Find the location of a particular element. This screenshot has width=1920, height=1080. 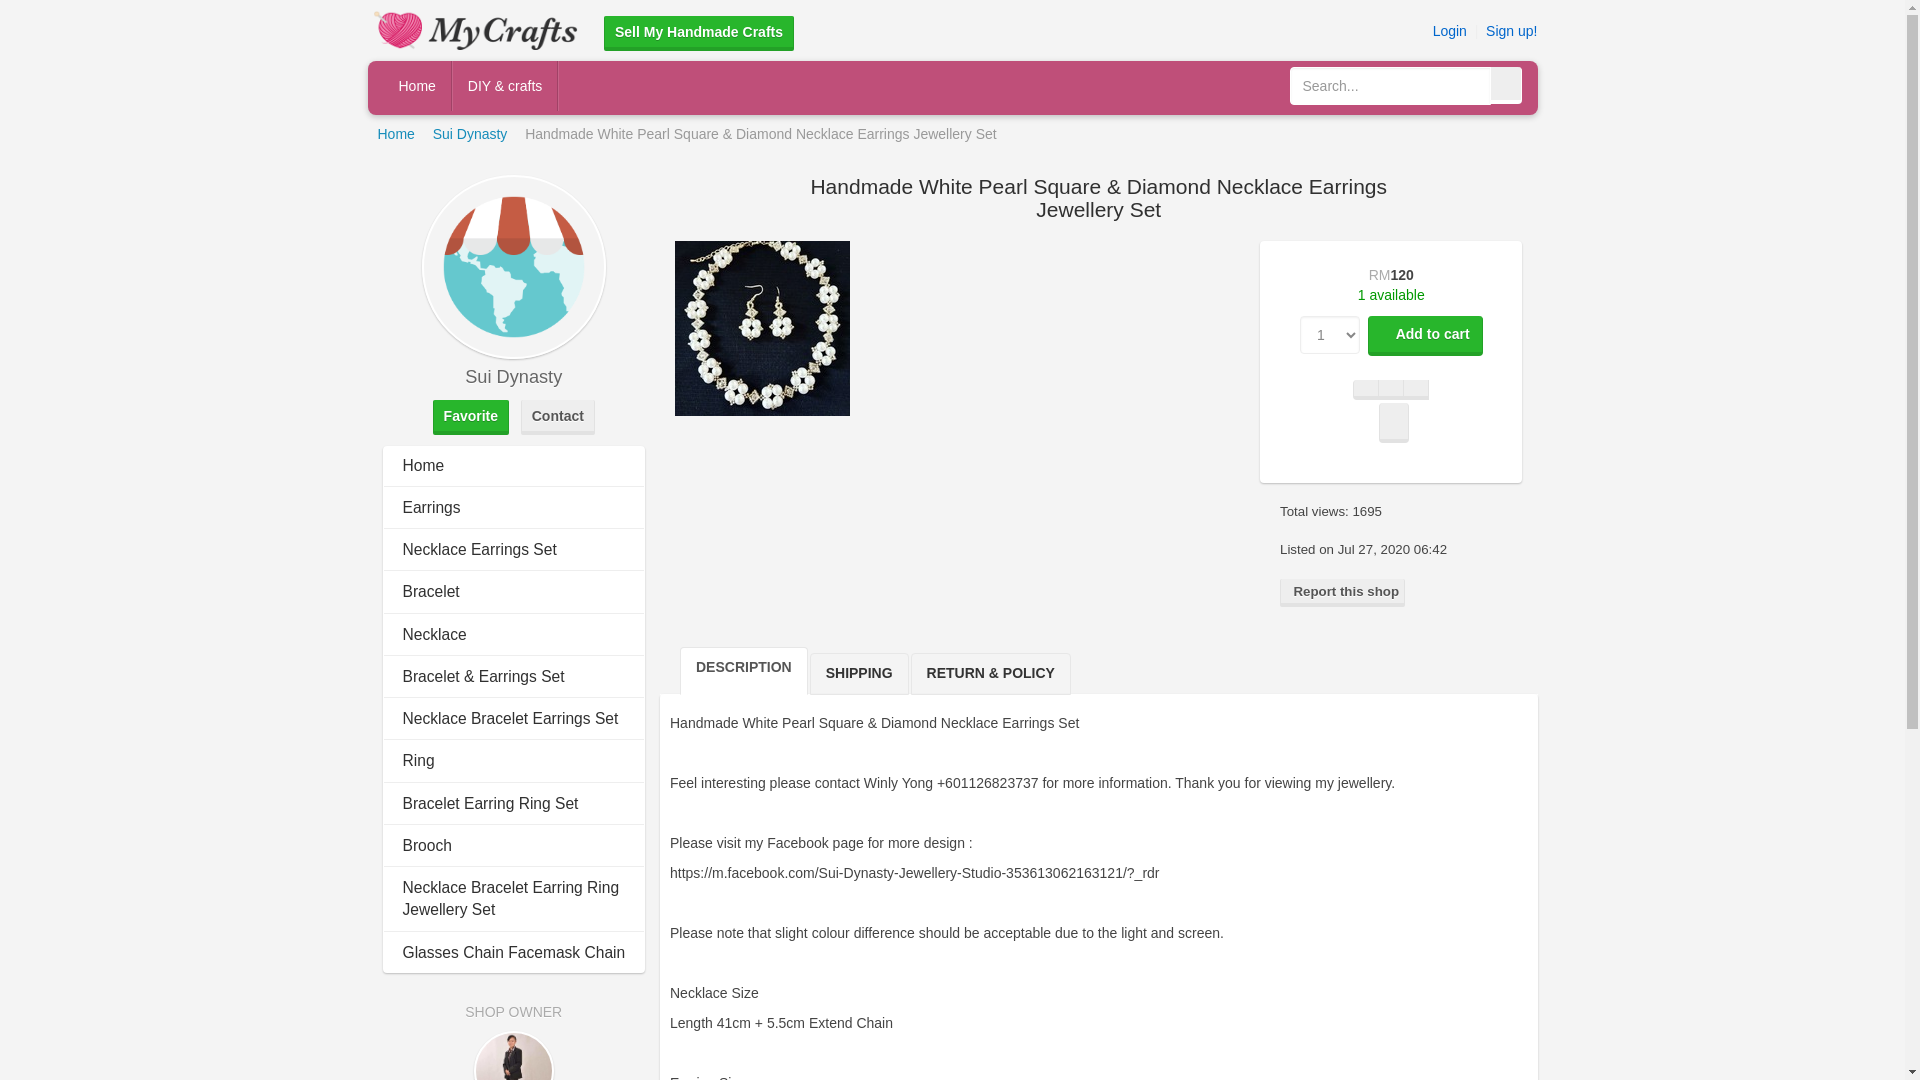

Bracelet is located at coordinates (430, 592).